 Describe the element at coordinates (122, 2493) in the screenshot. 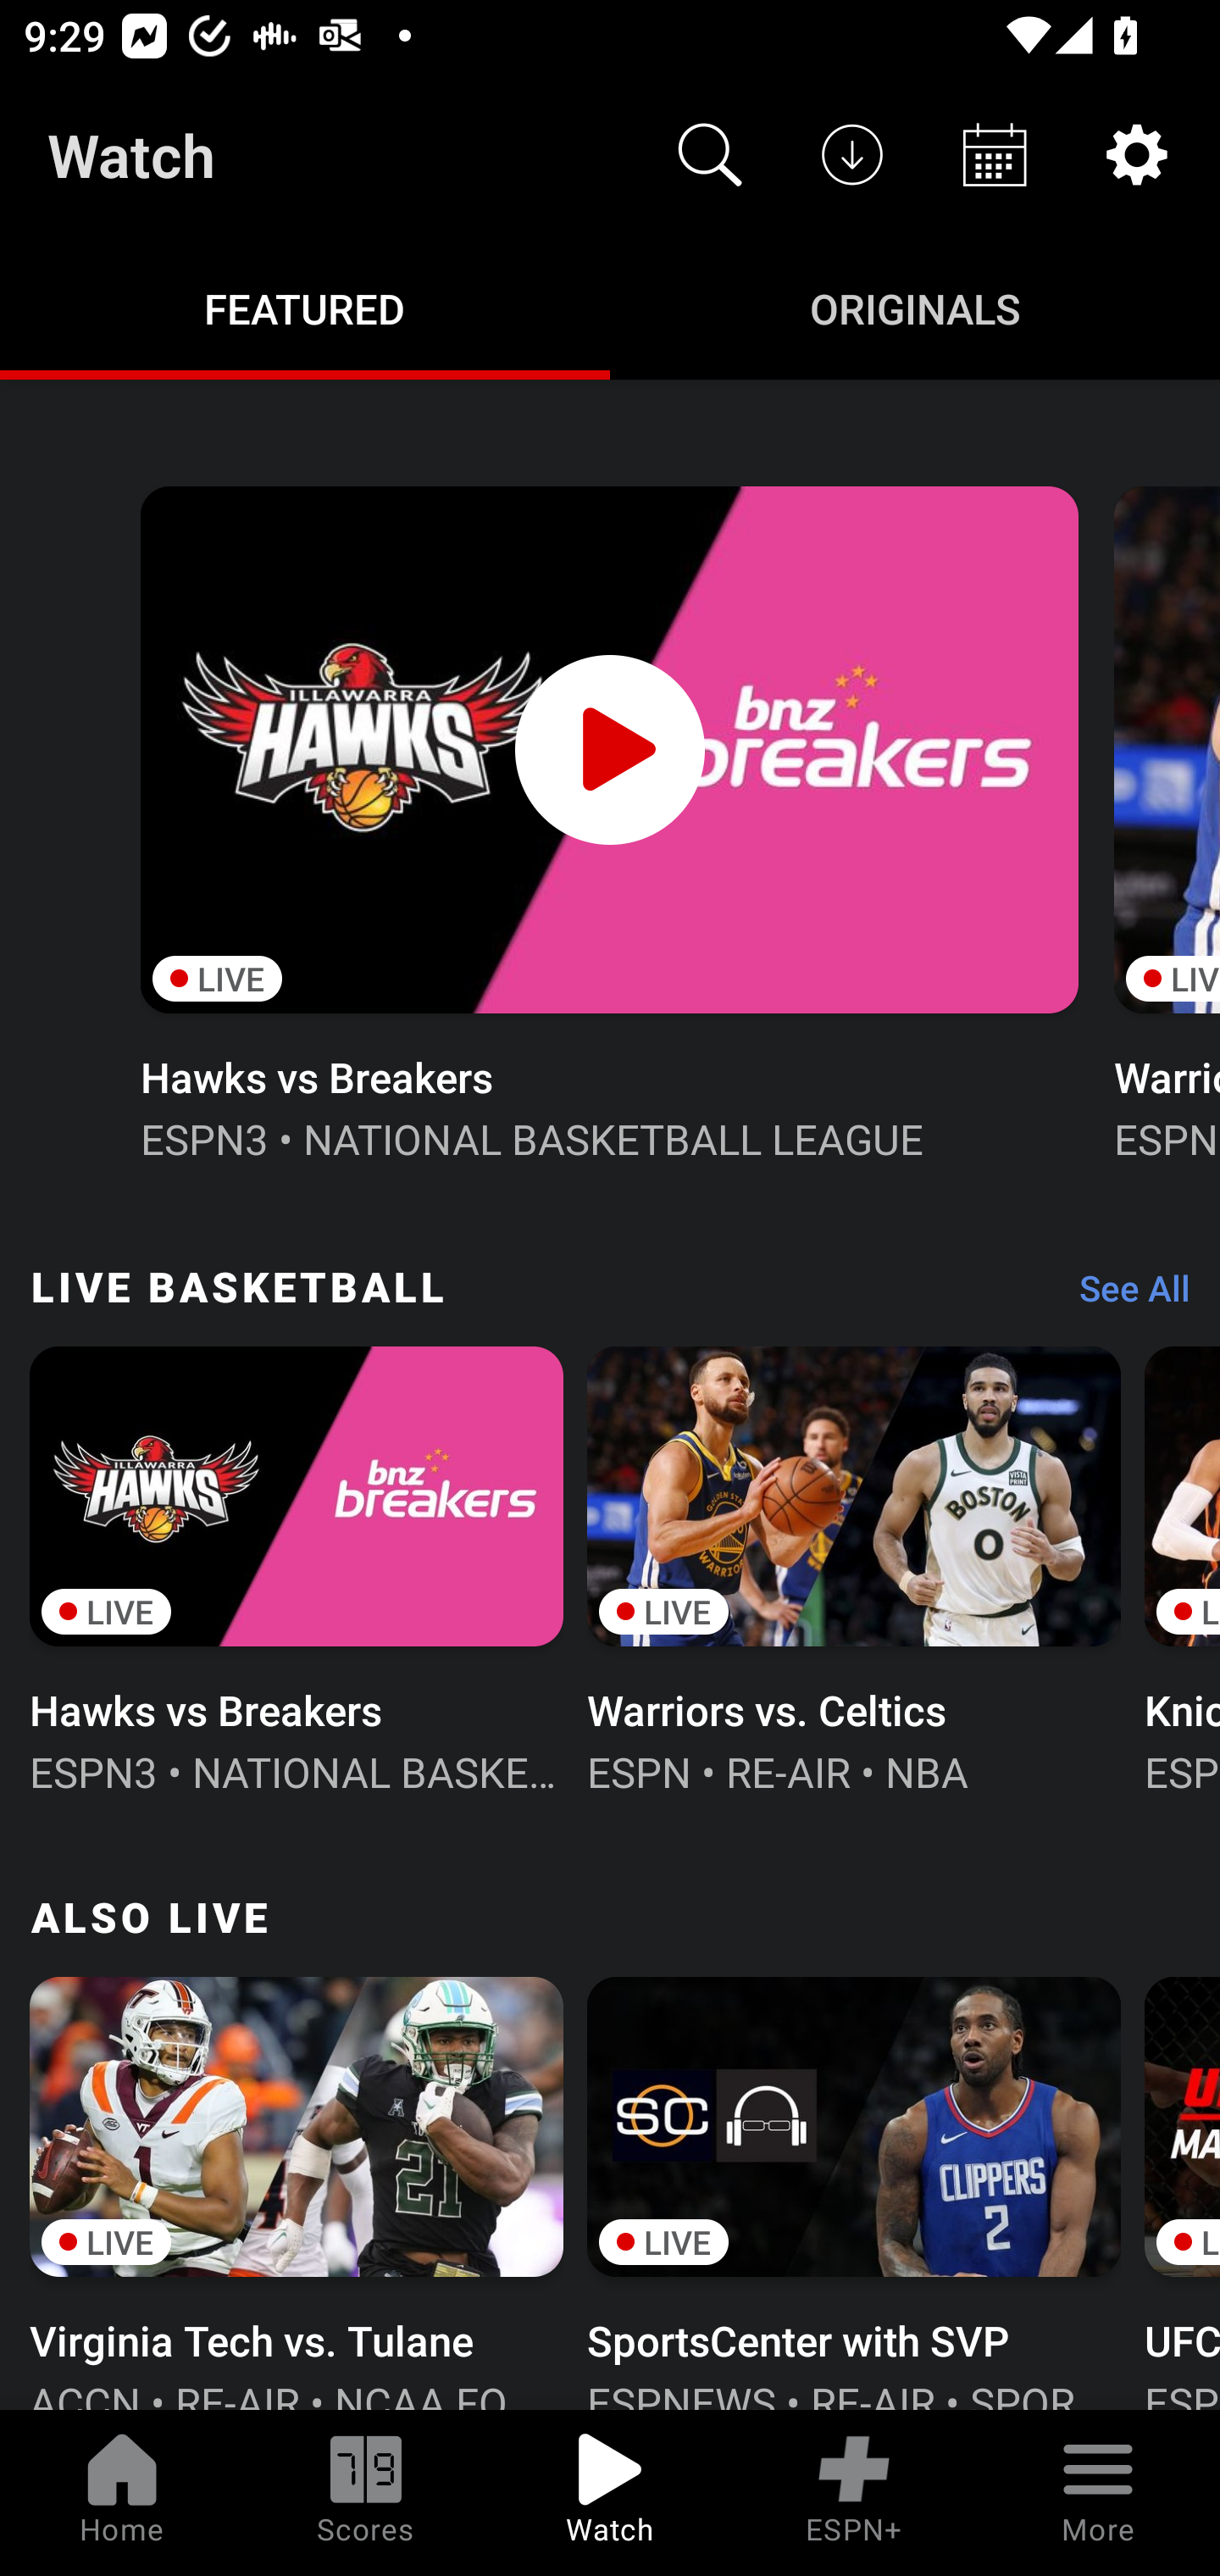

I see `Home` at that location.